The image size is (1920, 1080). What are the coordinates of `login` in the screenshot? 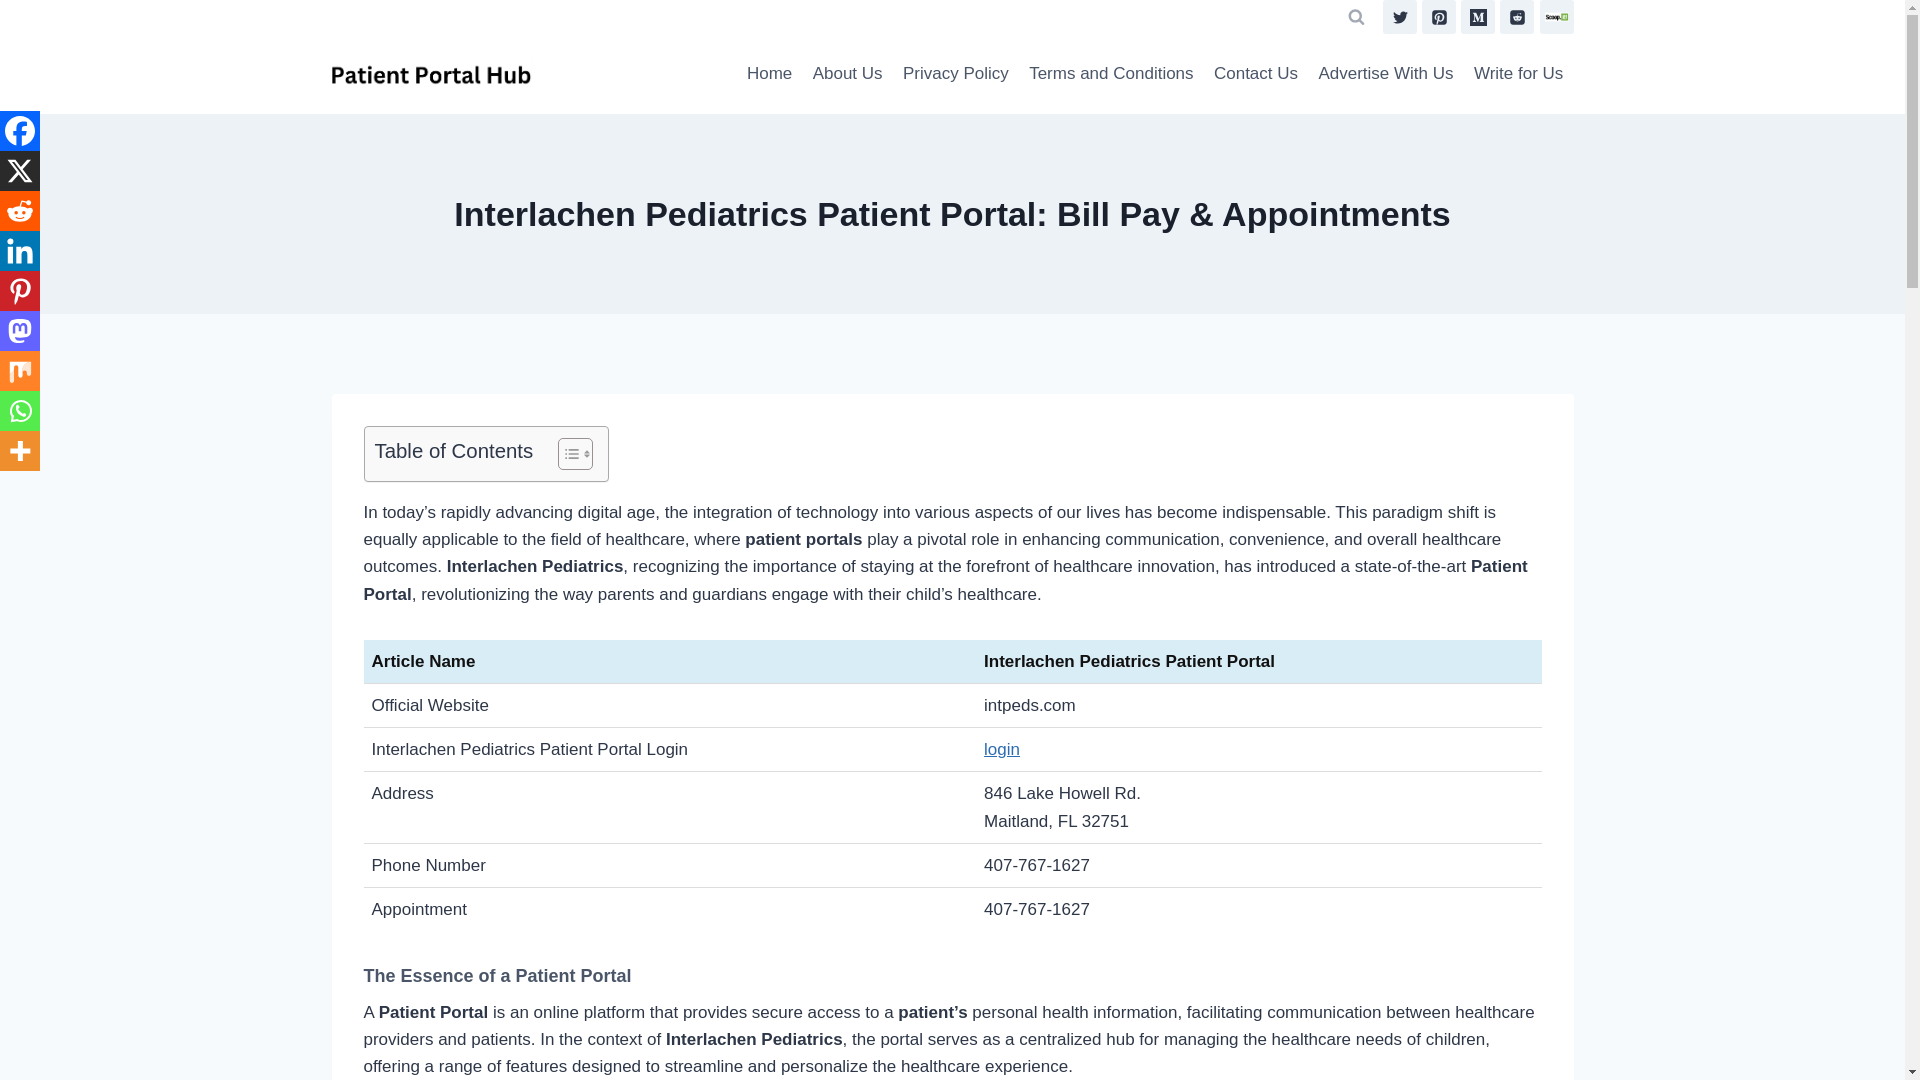 It's located at (1001, 749).